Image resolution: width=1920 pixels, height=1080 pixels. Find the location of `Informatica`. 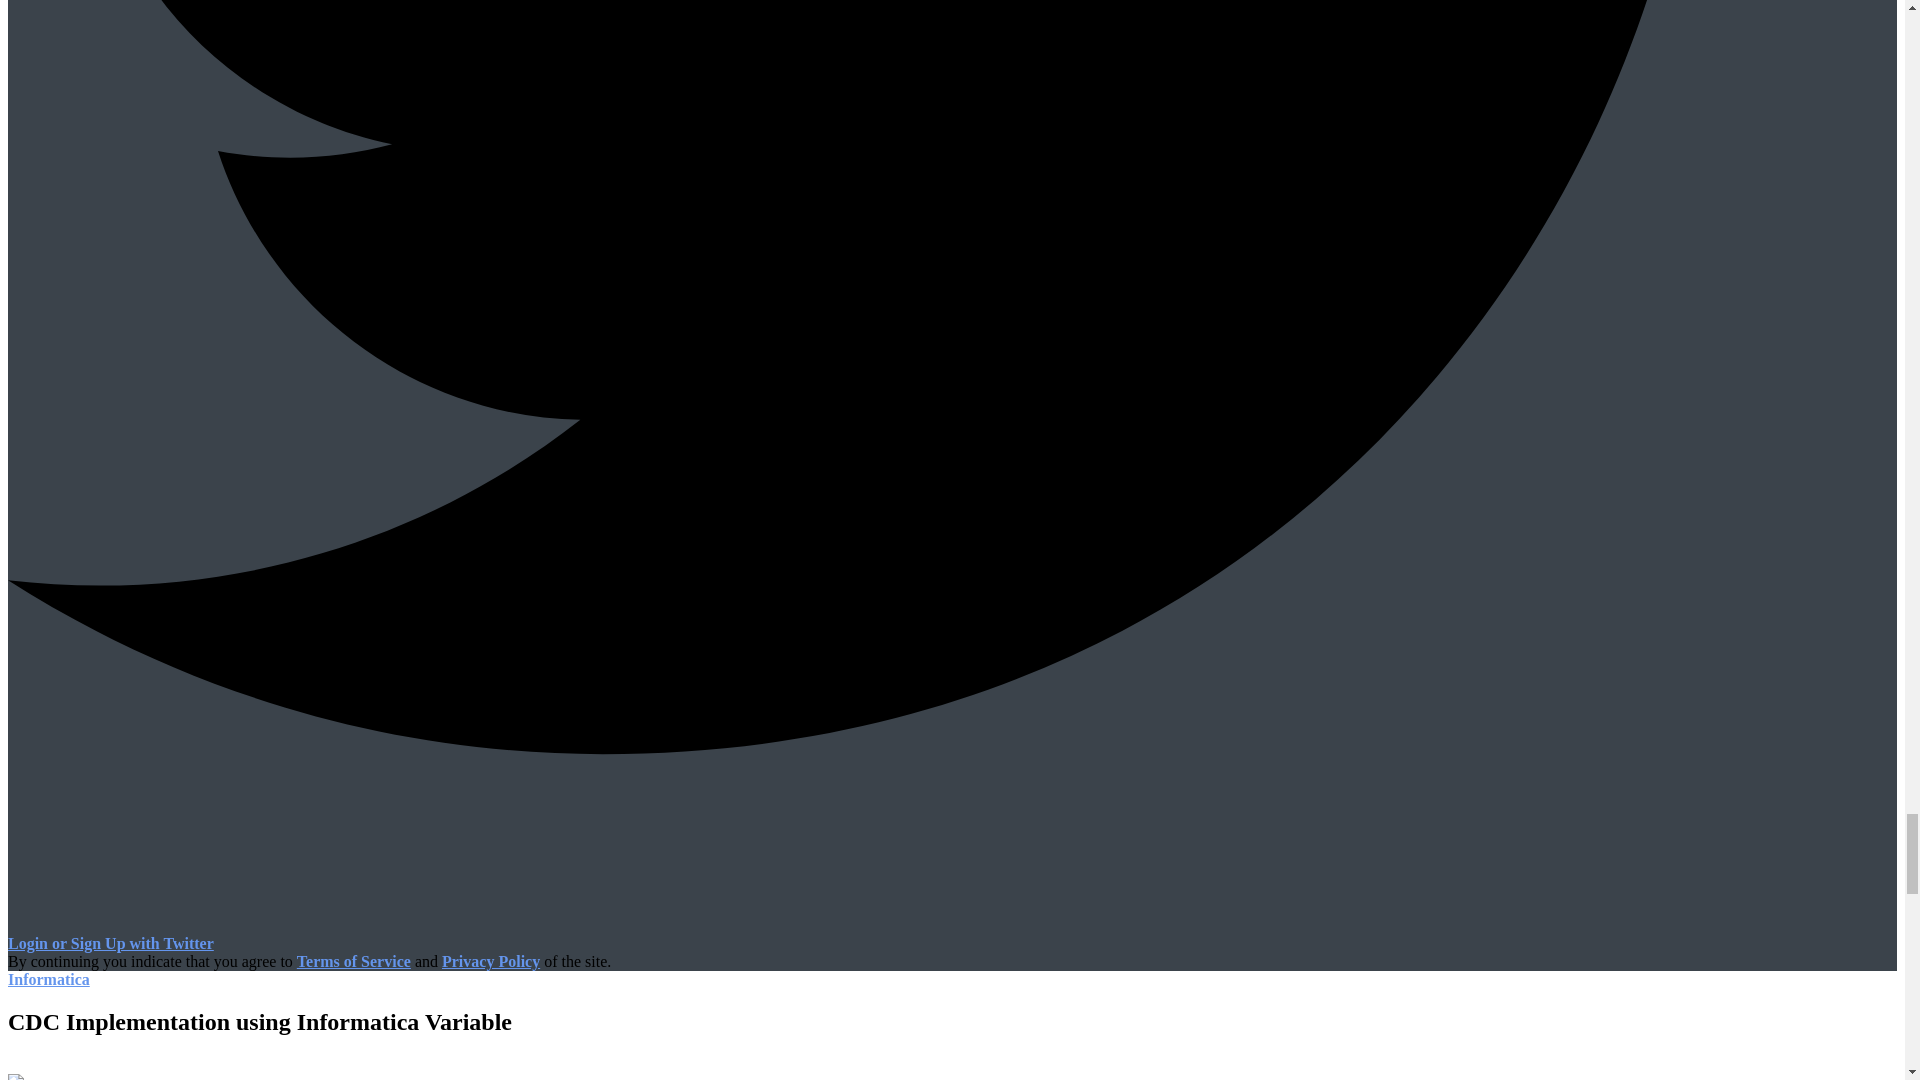

Informatica is located at coordinates (48, 979).